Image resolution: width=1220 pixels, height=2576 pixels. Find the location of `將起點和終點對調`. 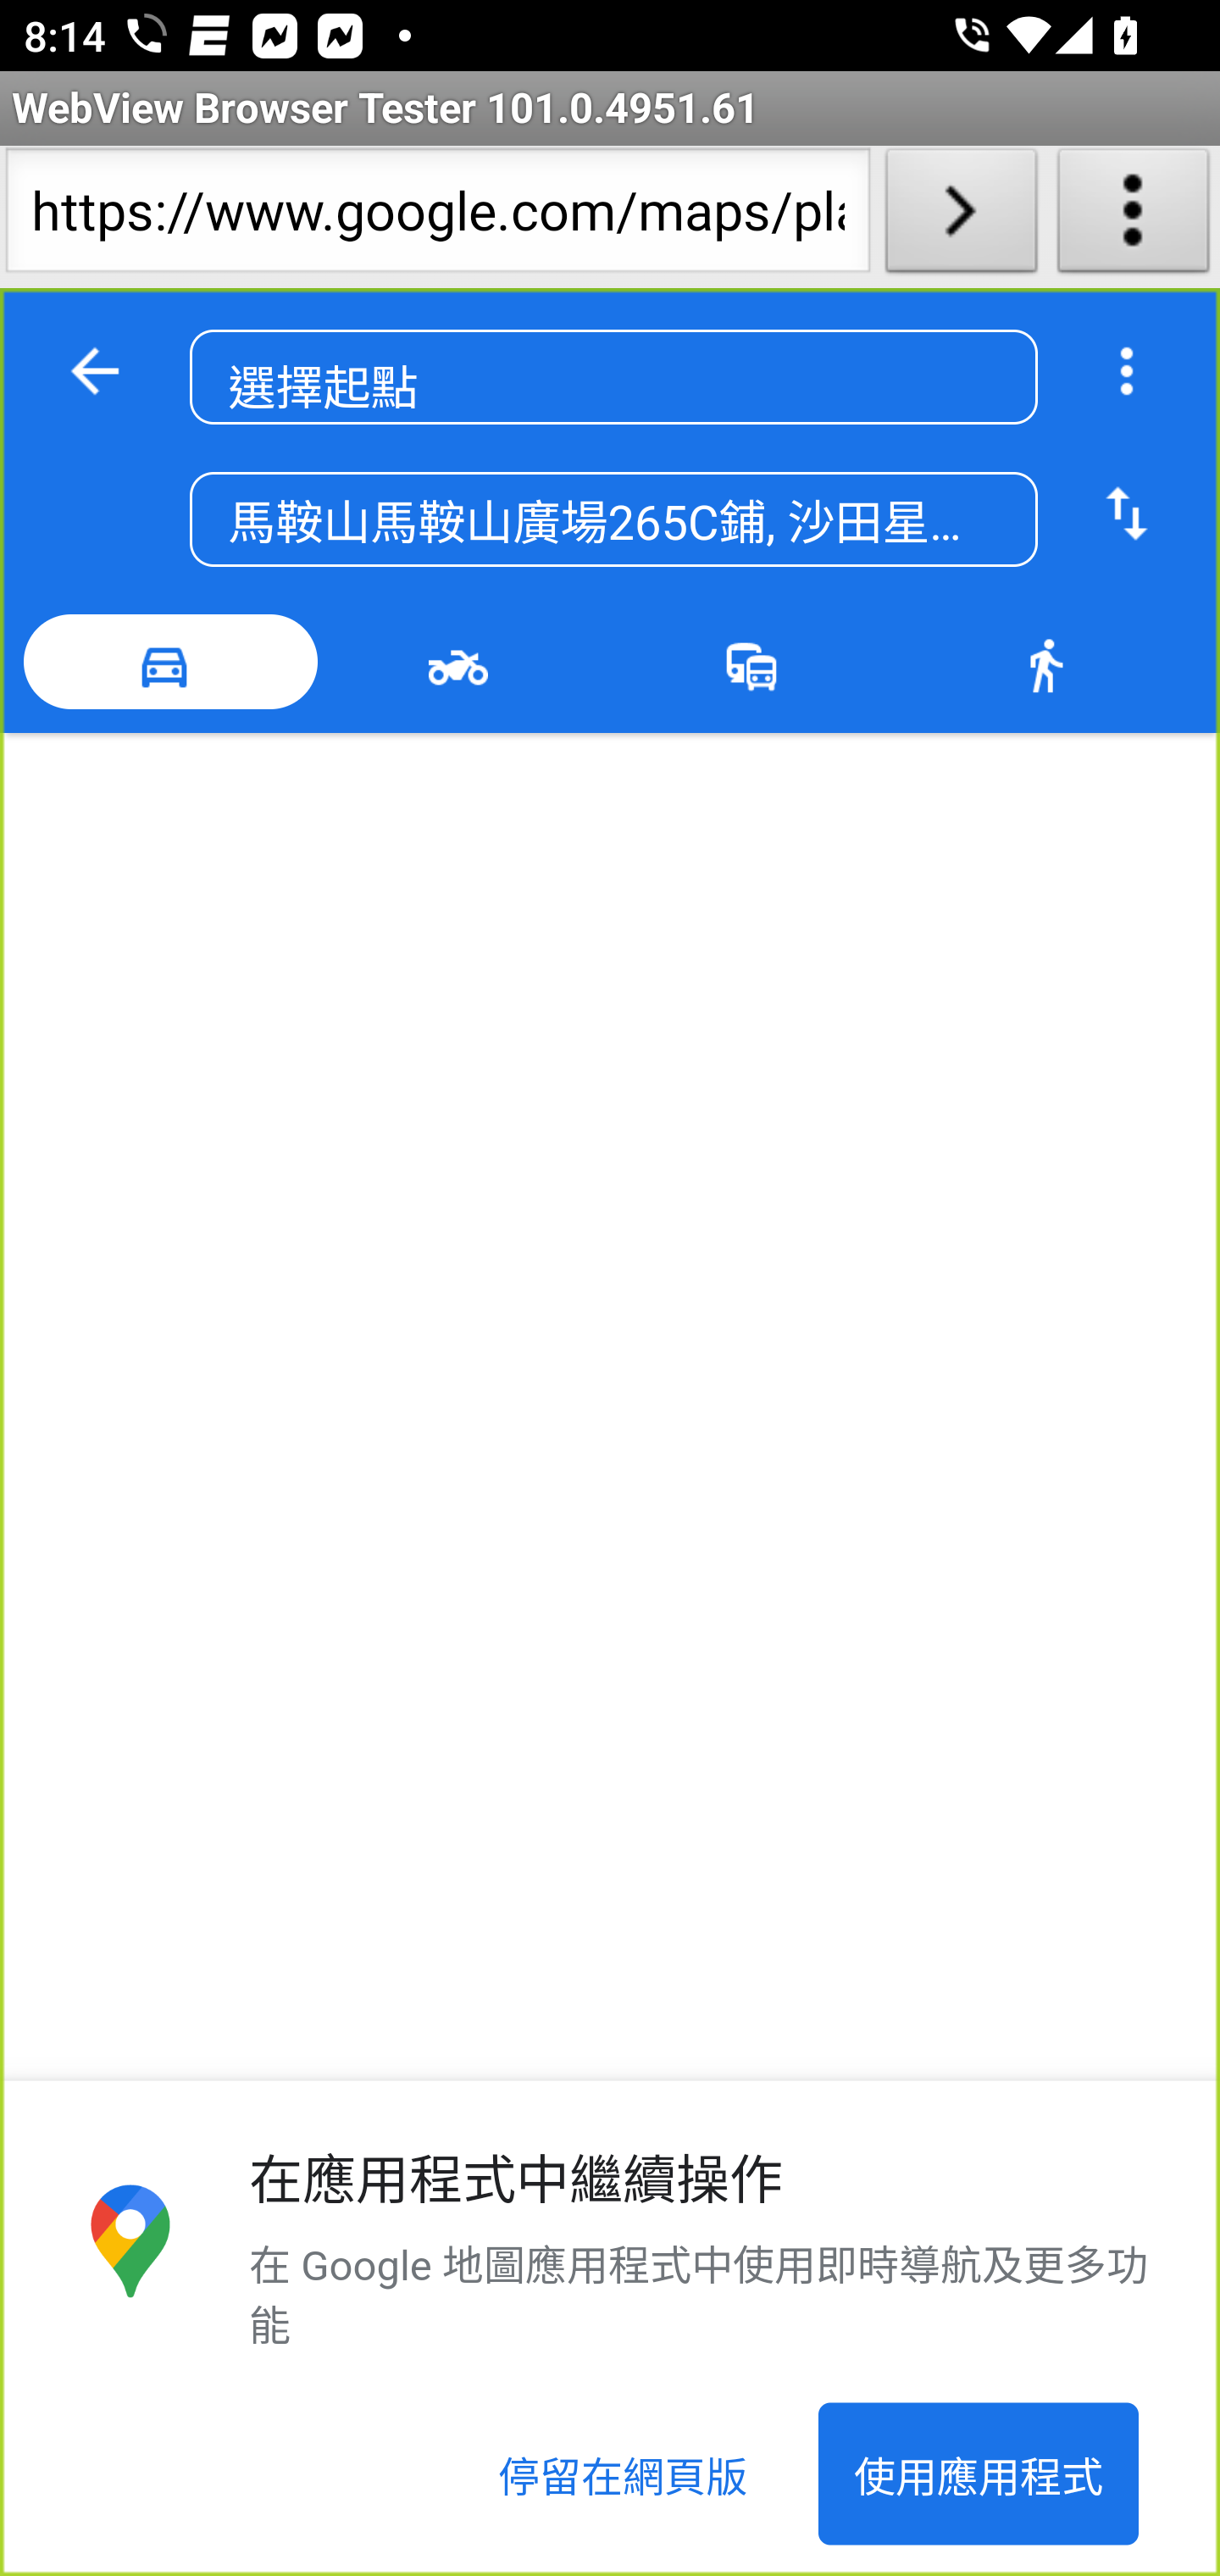

將起點和終點對調 is located at coordinates (1127, 515).